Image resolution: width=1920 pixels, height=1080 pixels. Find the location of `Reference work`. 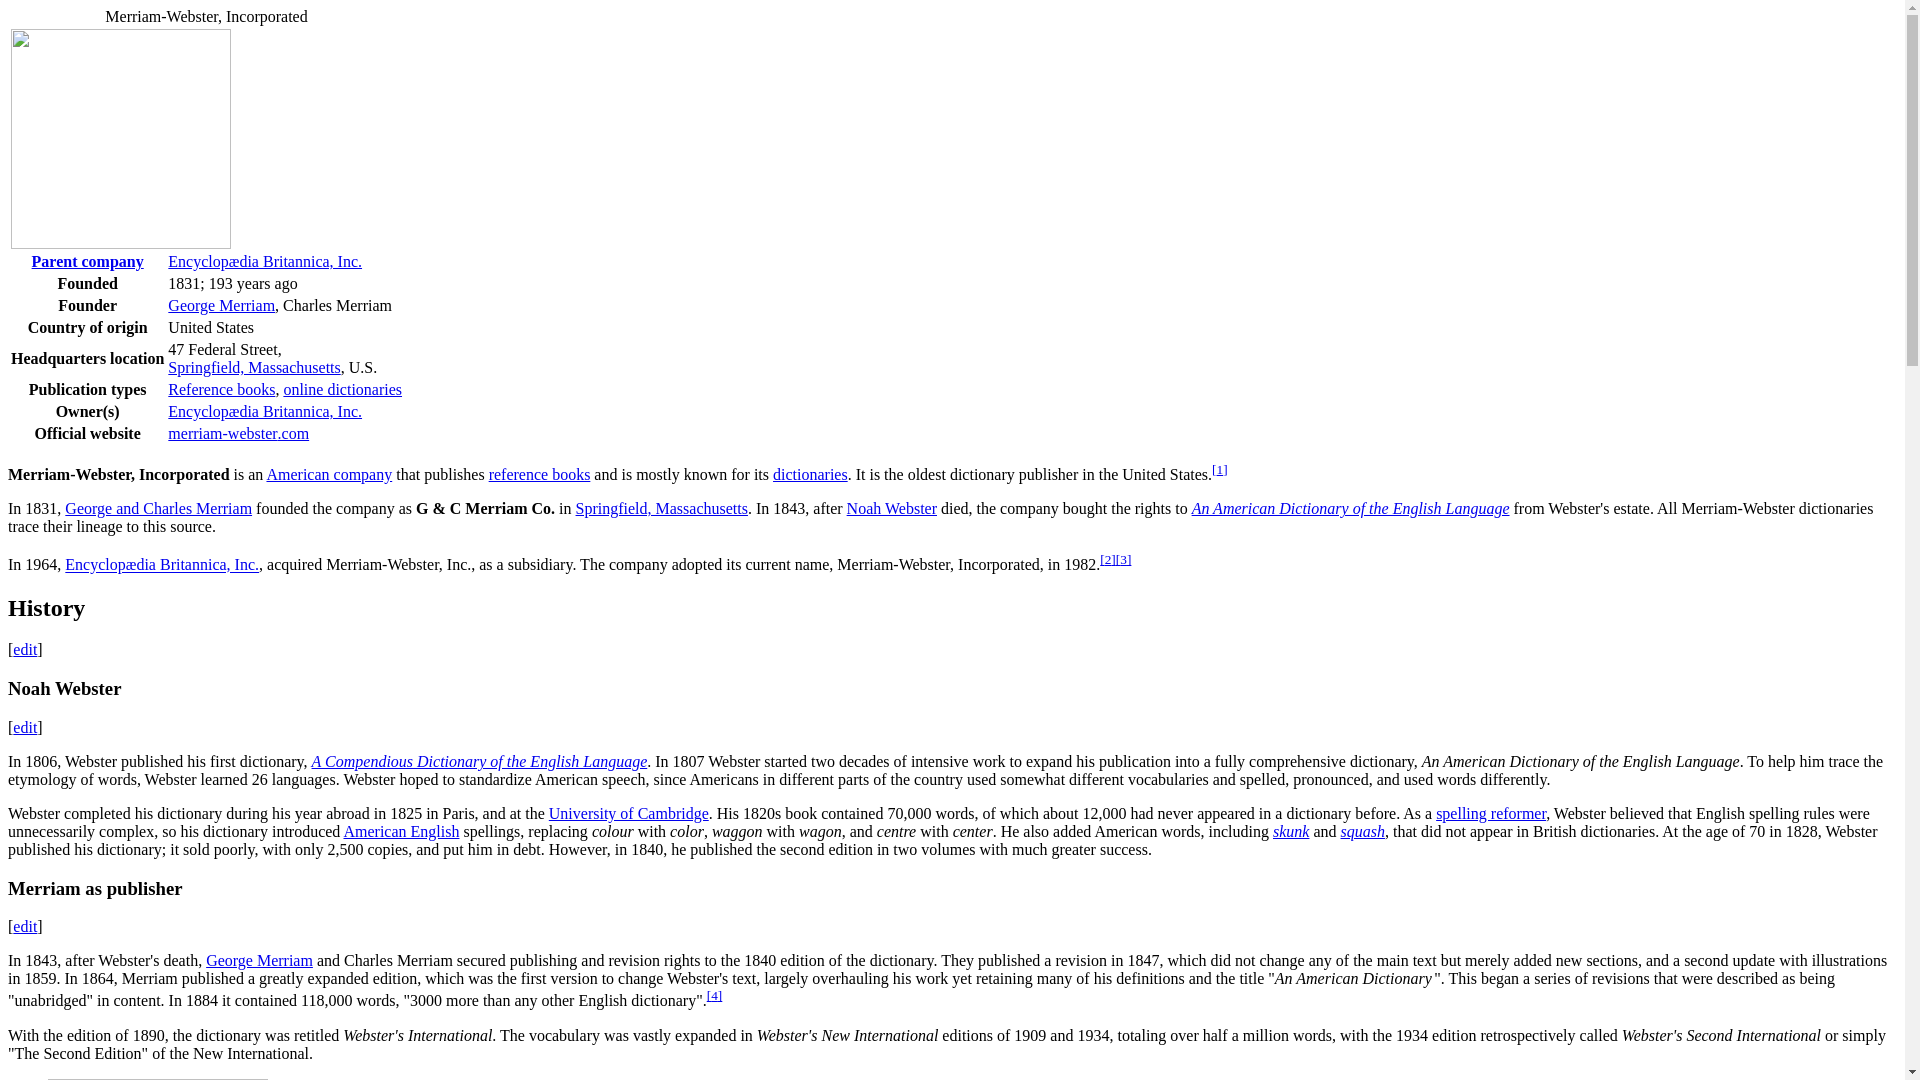

Reference work is located at coordinates (221, 390).